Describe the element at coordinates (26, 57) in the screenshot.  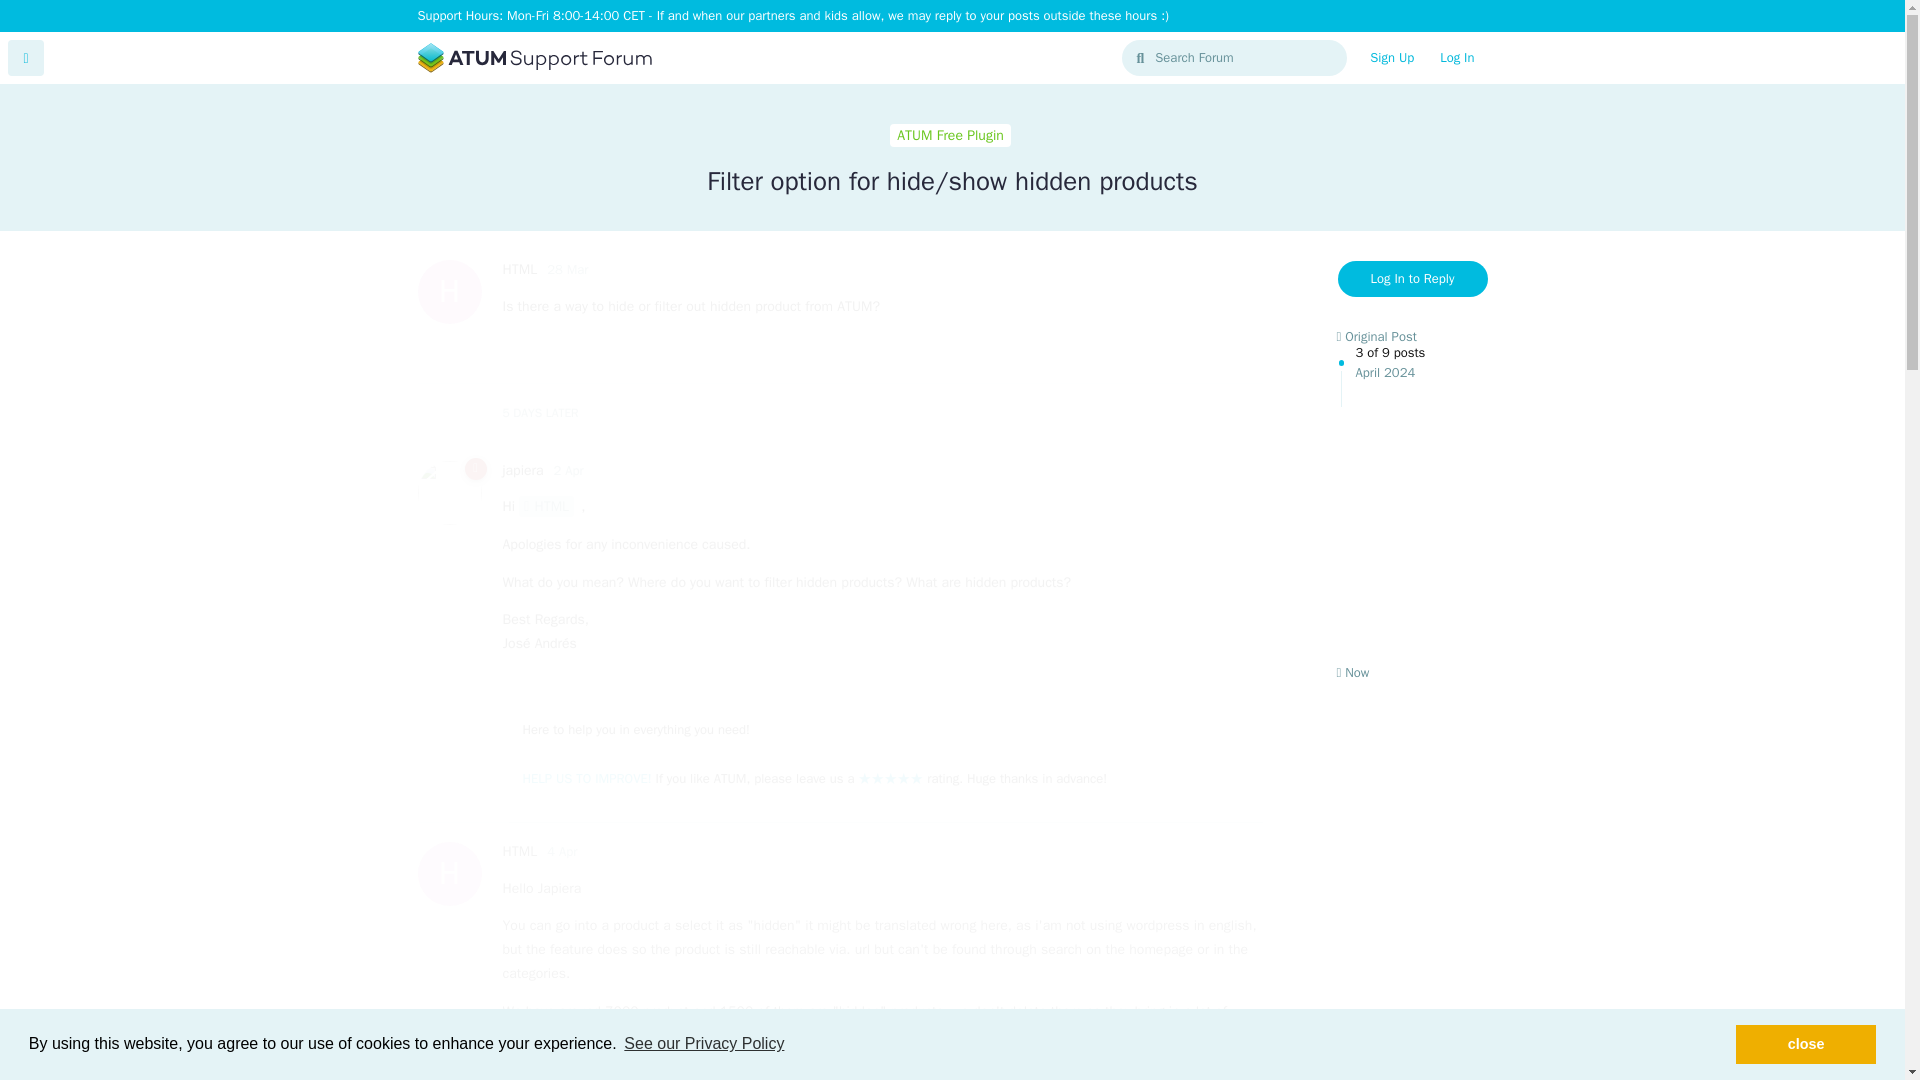
I see `2 Apr` at that location.